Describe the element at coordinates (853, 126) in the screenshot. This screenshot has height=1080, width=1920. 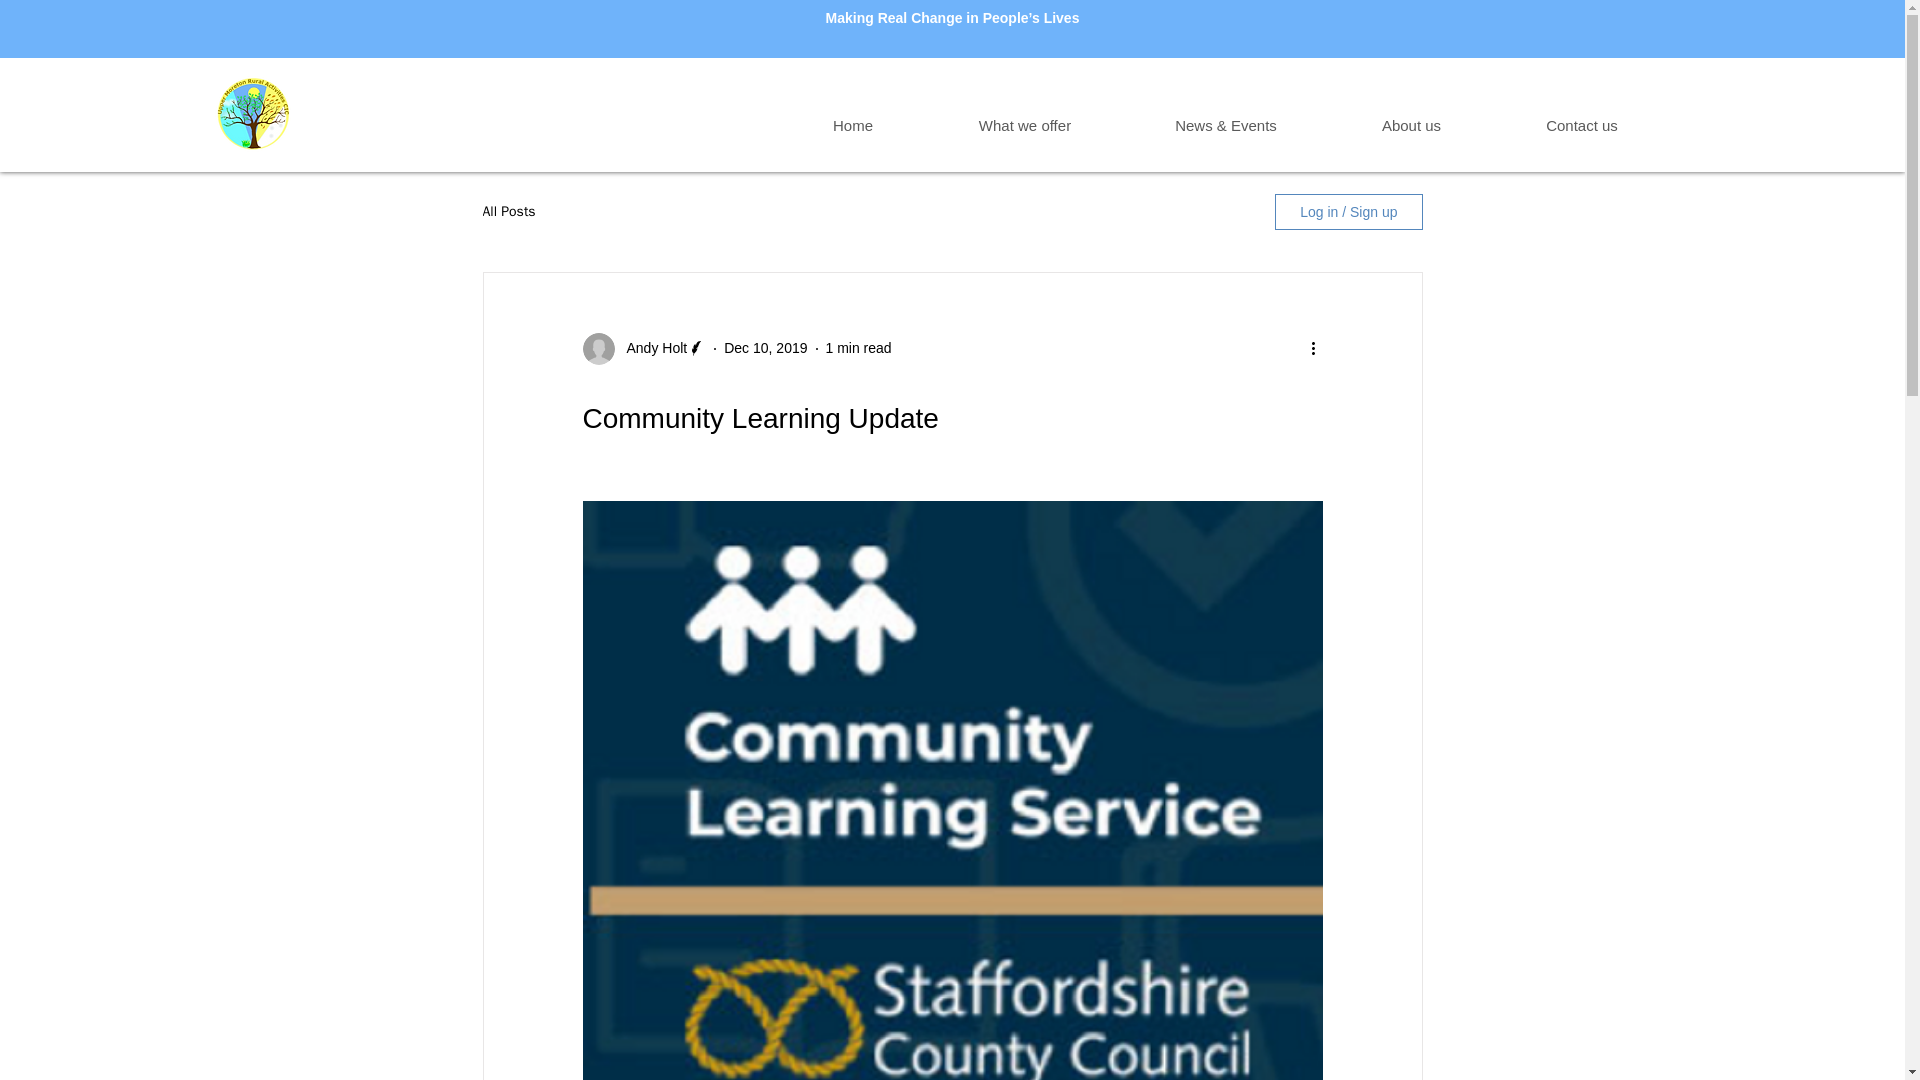
I see `Home` at that location.